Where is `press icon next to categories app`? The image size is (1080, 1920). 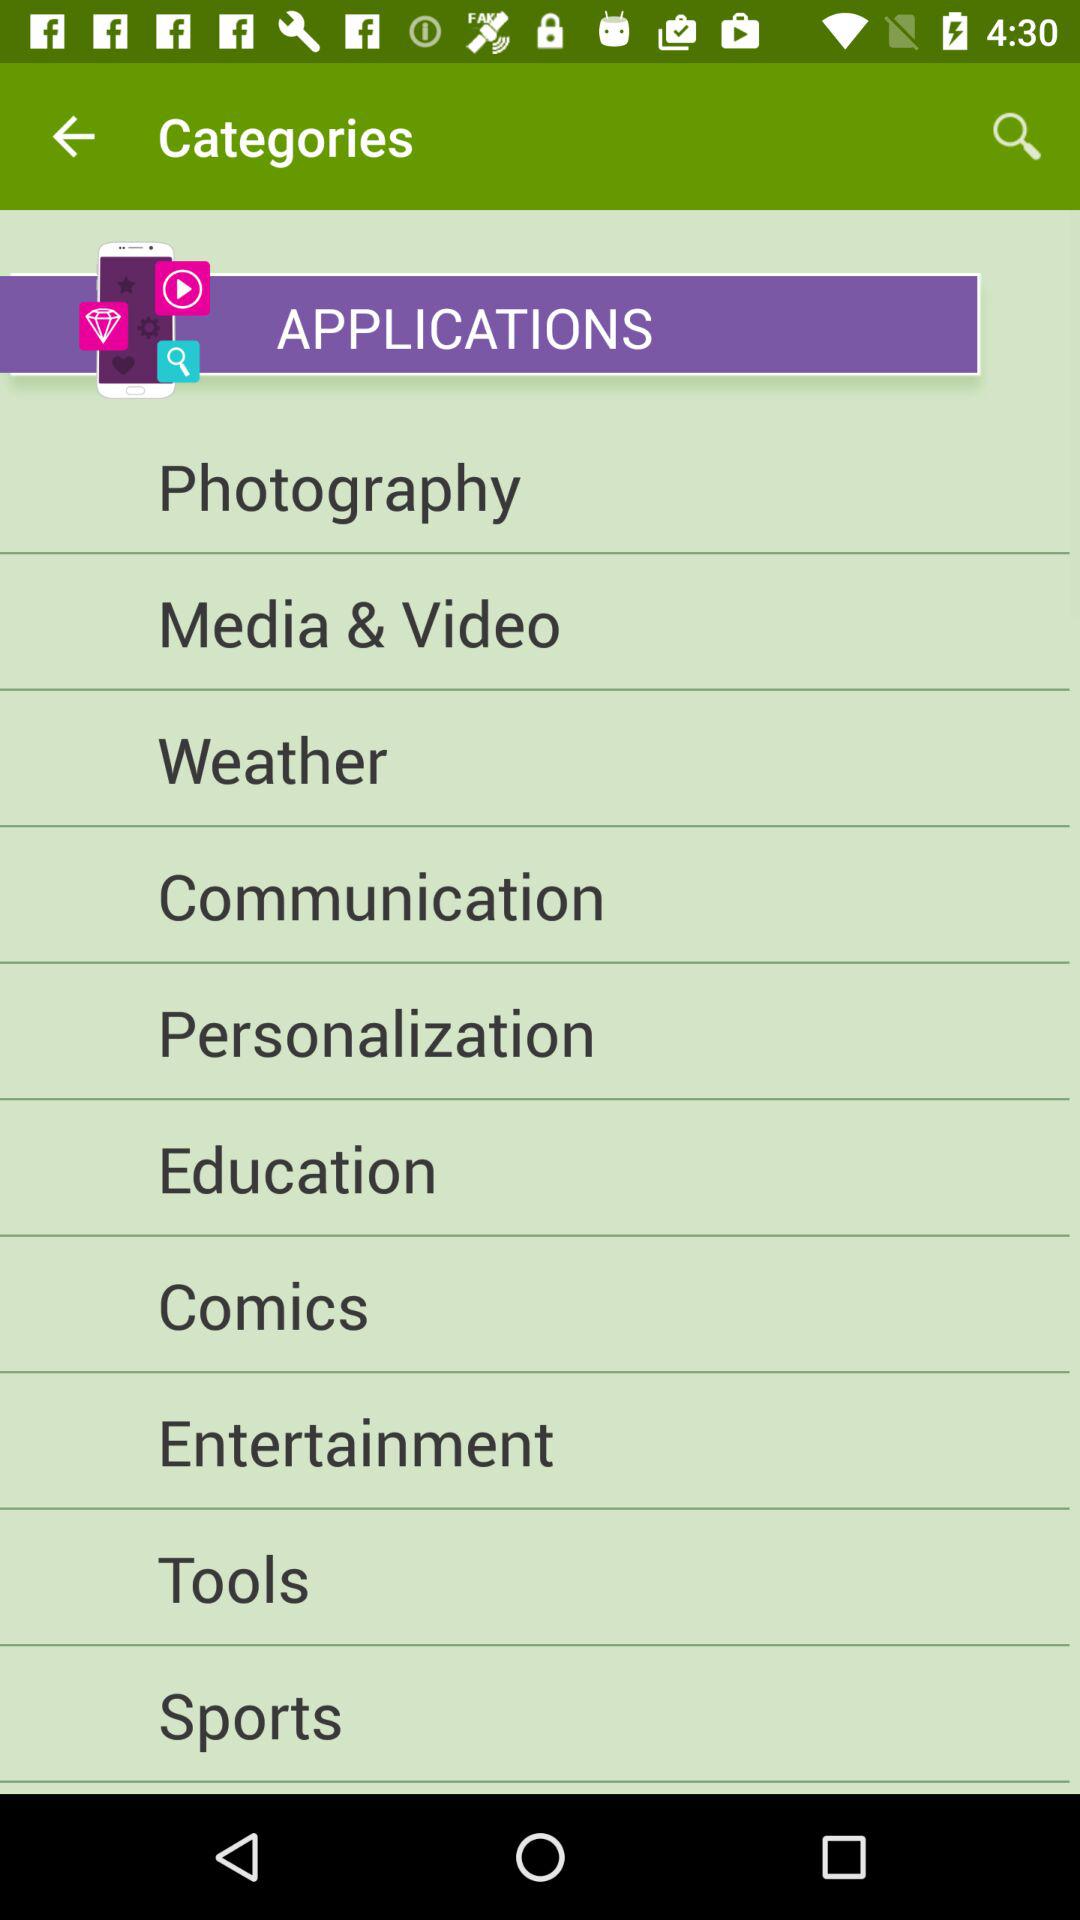 press icon next to categories app is located at coordinates (73, 136).